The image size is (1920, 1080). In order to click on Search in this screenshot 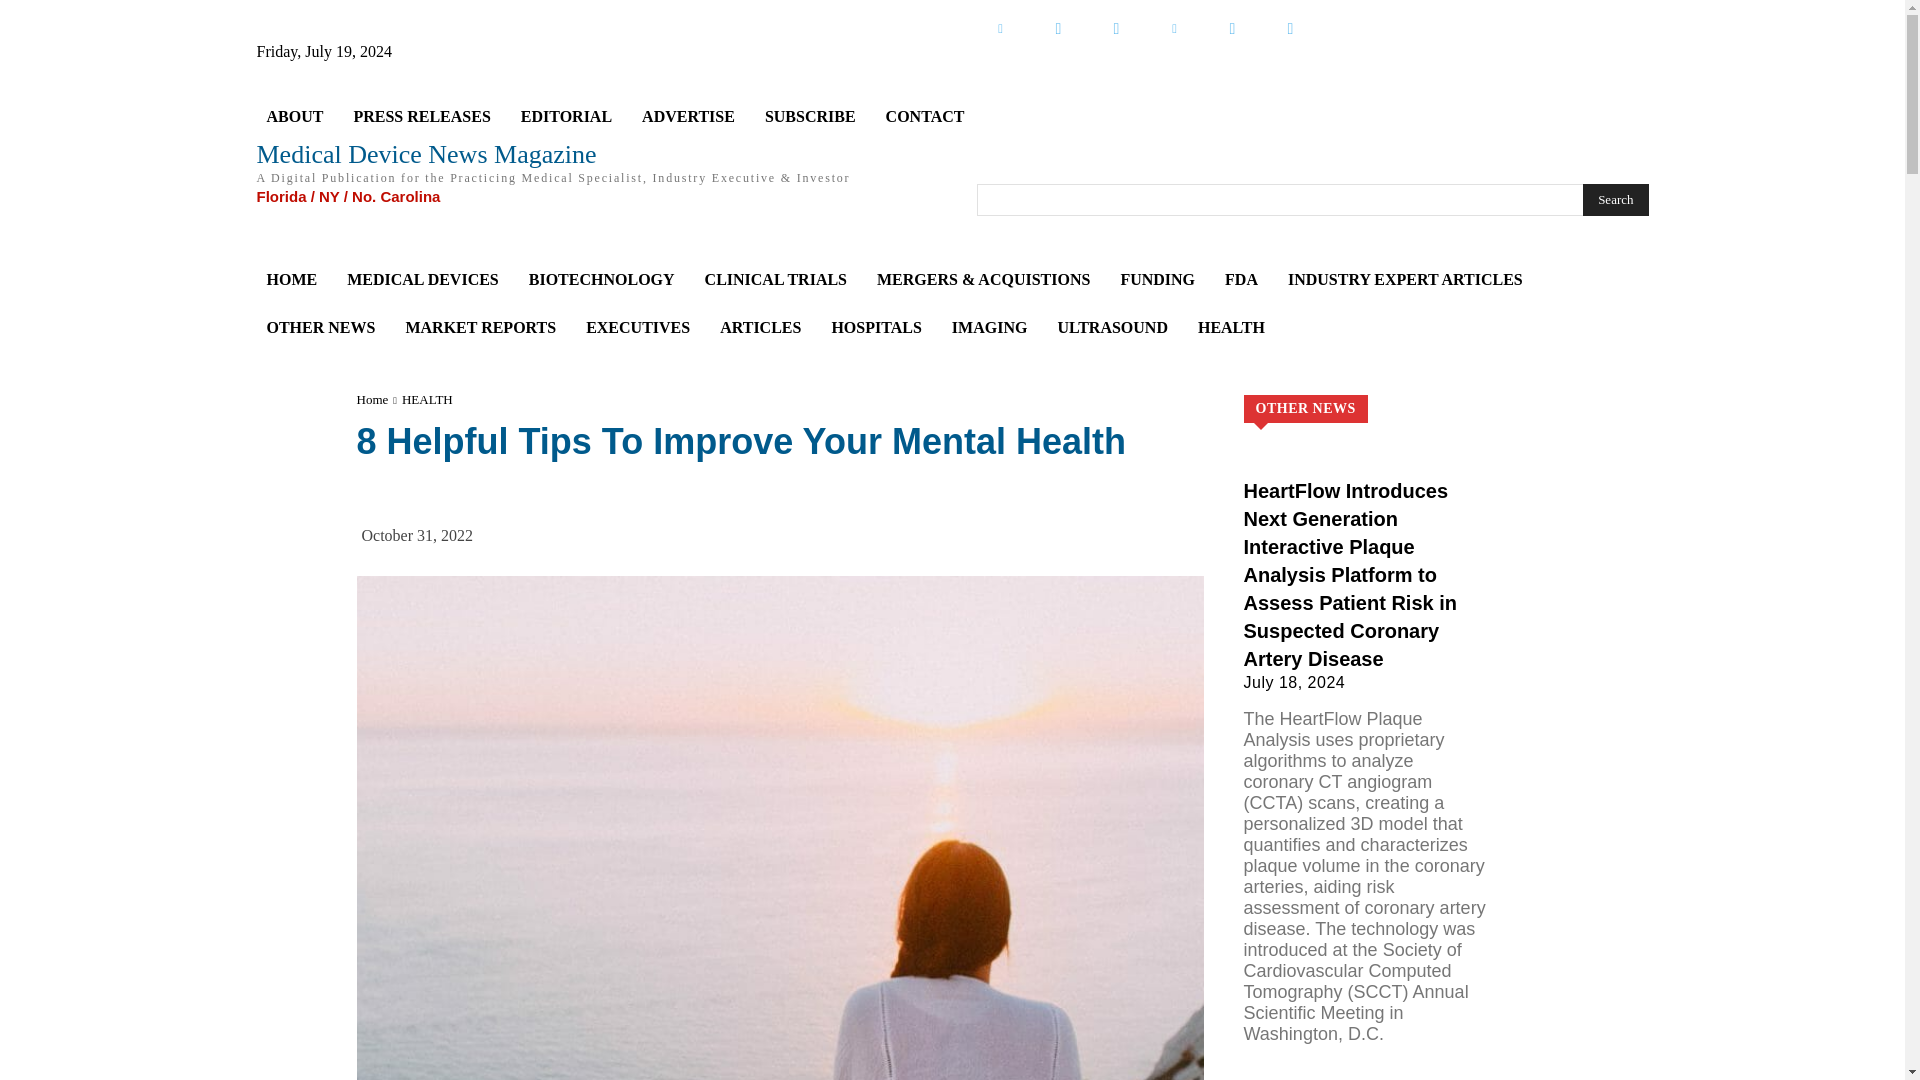, I will do `click(1614, 200)`.